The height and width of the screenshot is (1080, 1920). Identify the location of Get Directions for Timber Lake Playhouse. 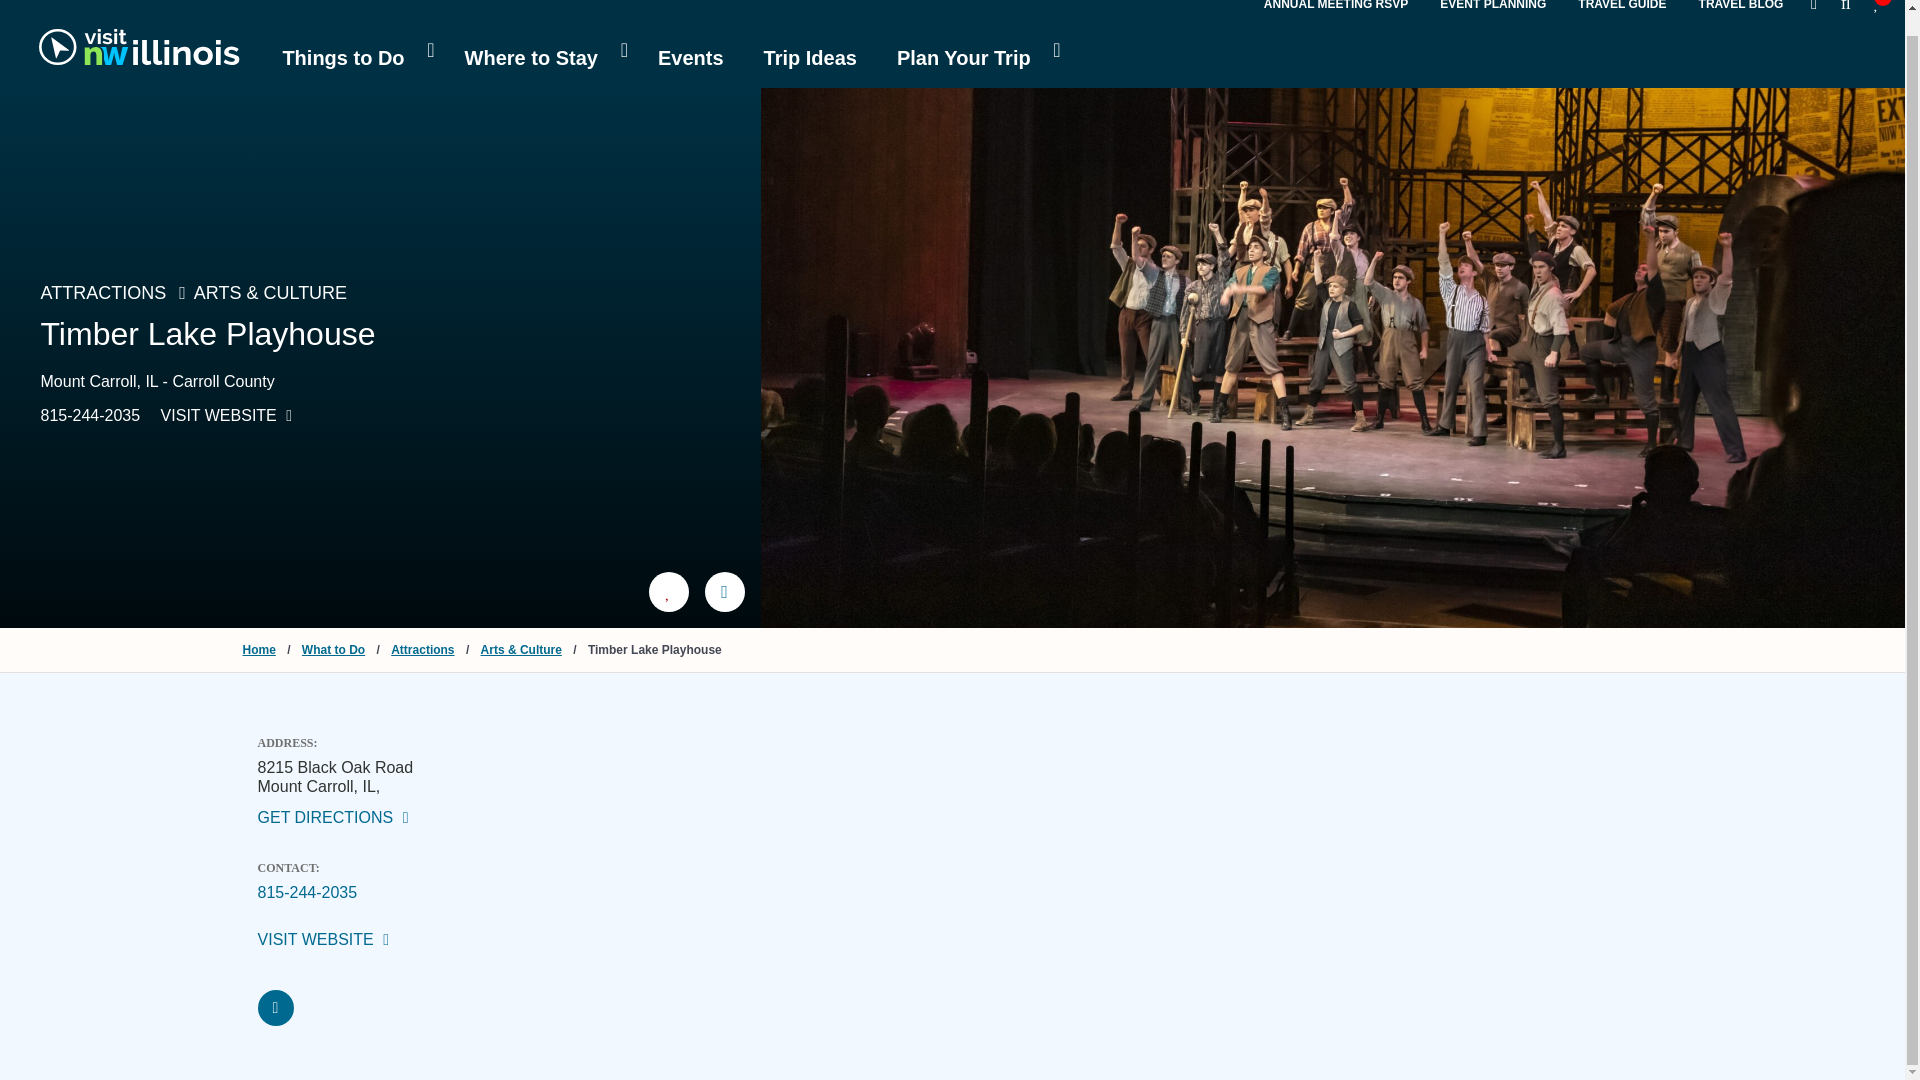
(388, 817).